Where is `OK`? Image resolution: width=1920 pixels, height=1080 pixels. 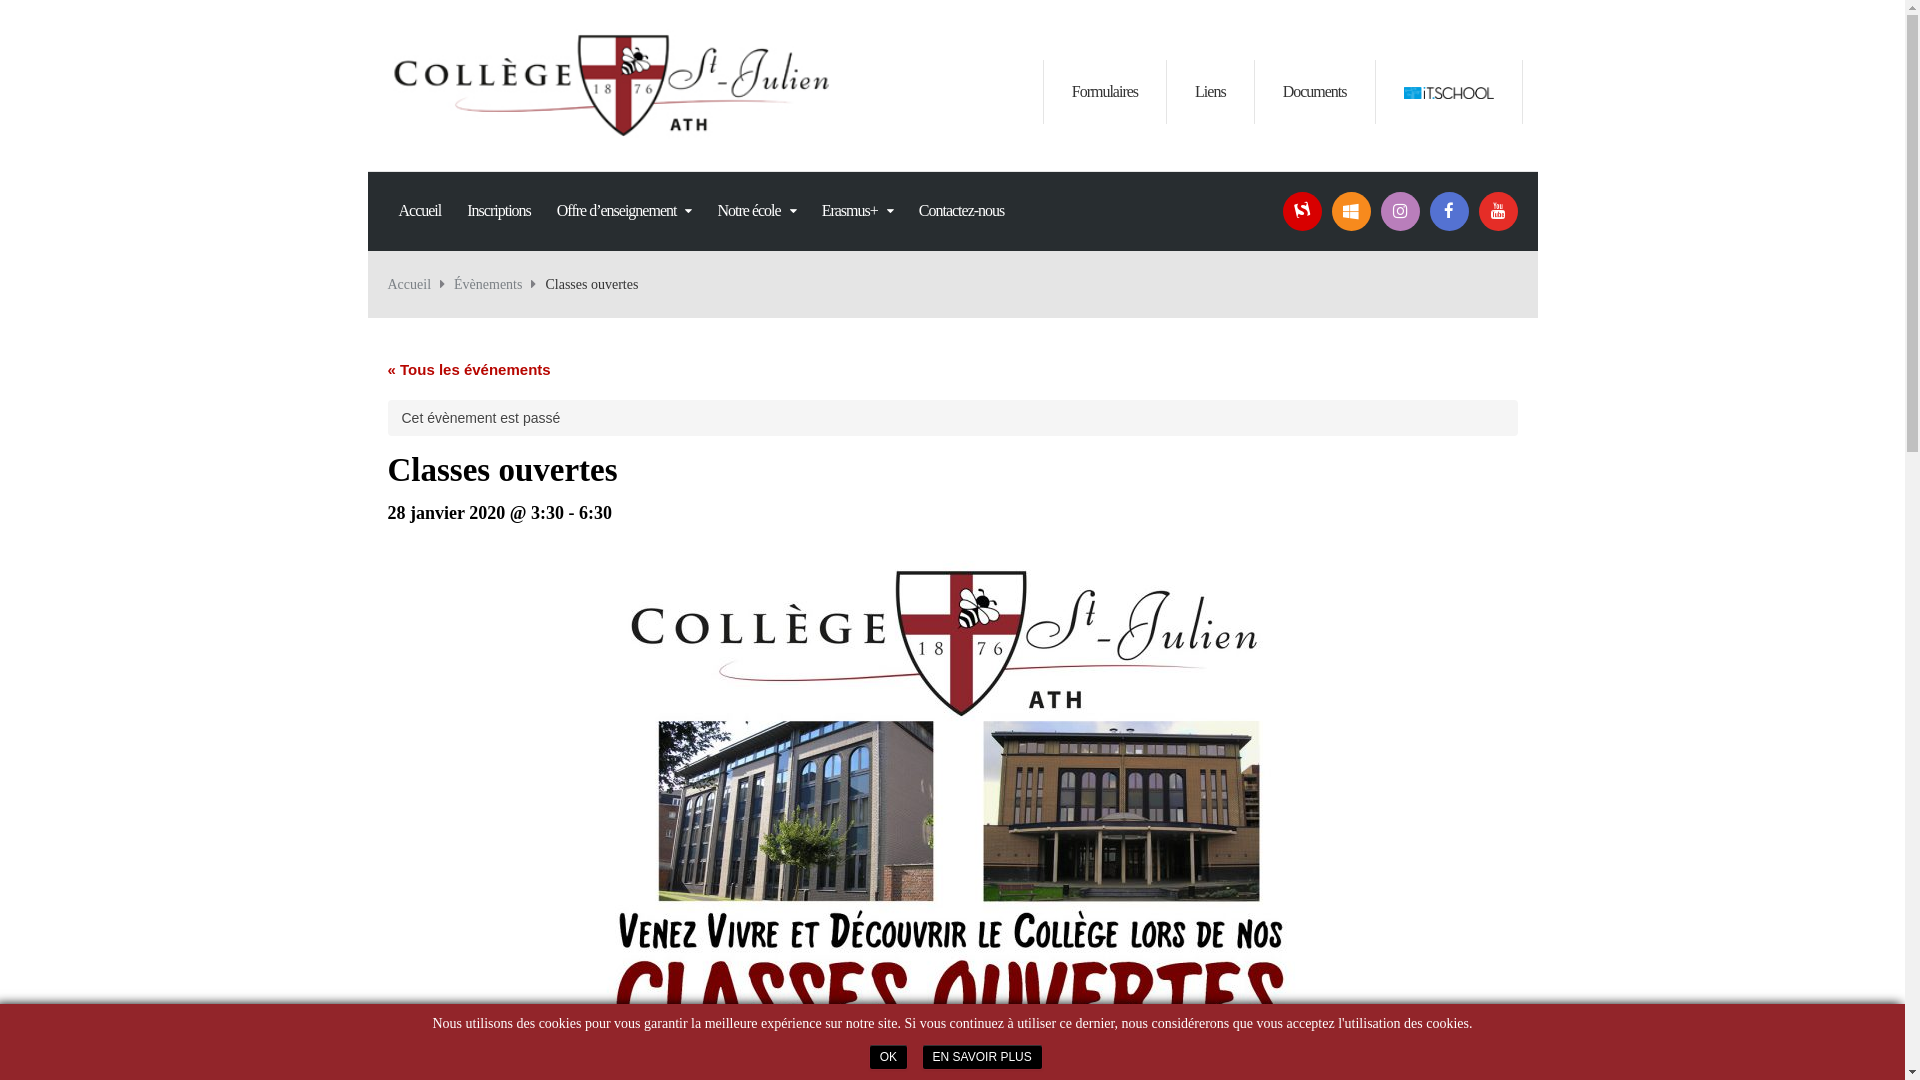
OK is located at coordinates (888, 1057).